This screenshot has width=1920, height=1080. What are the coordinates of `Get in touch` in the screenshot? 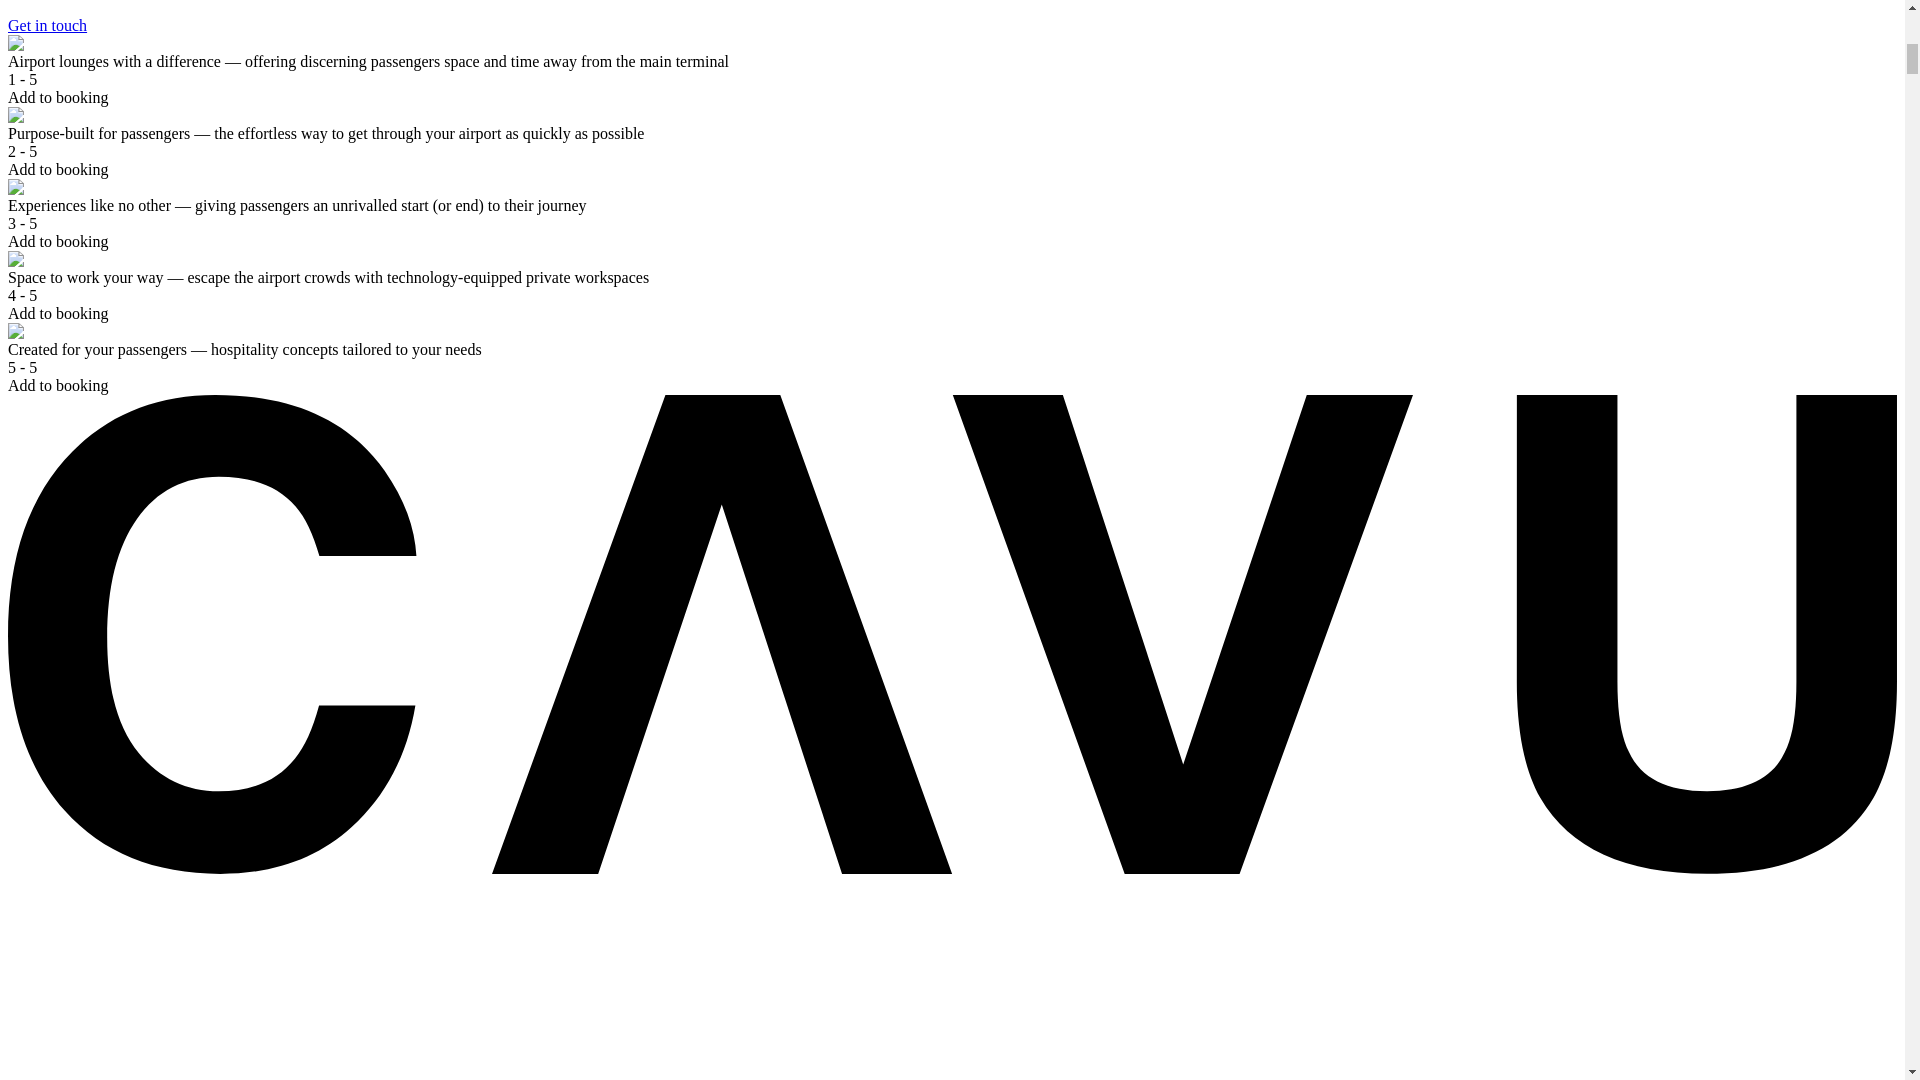 It's located at (367, 26).